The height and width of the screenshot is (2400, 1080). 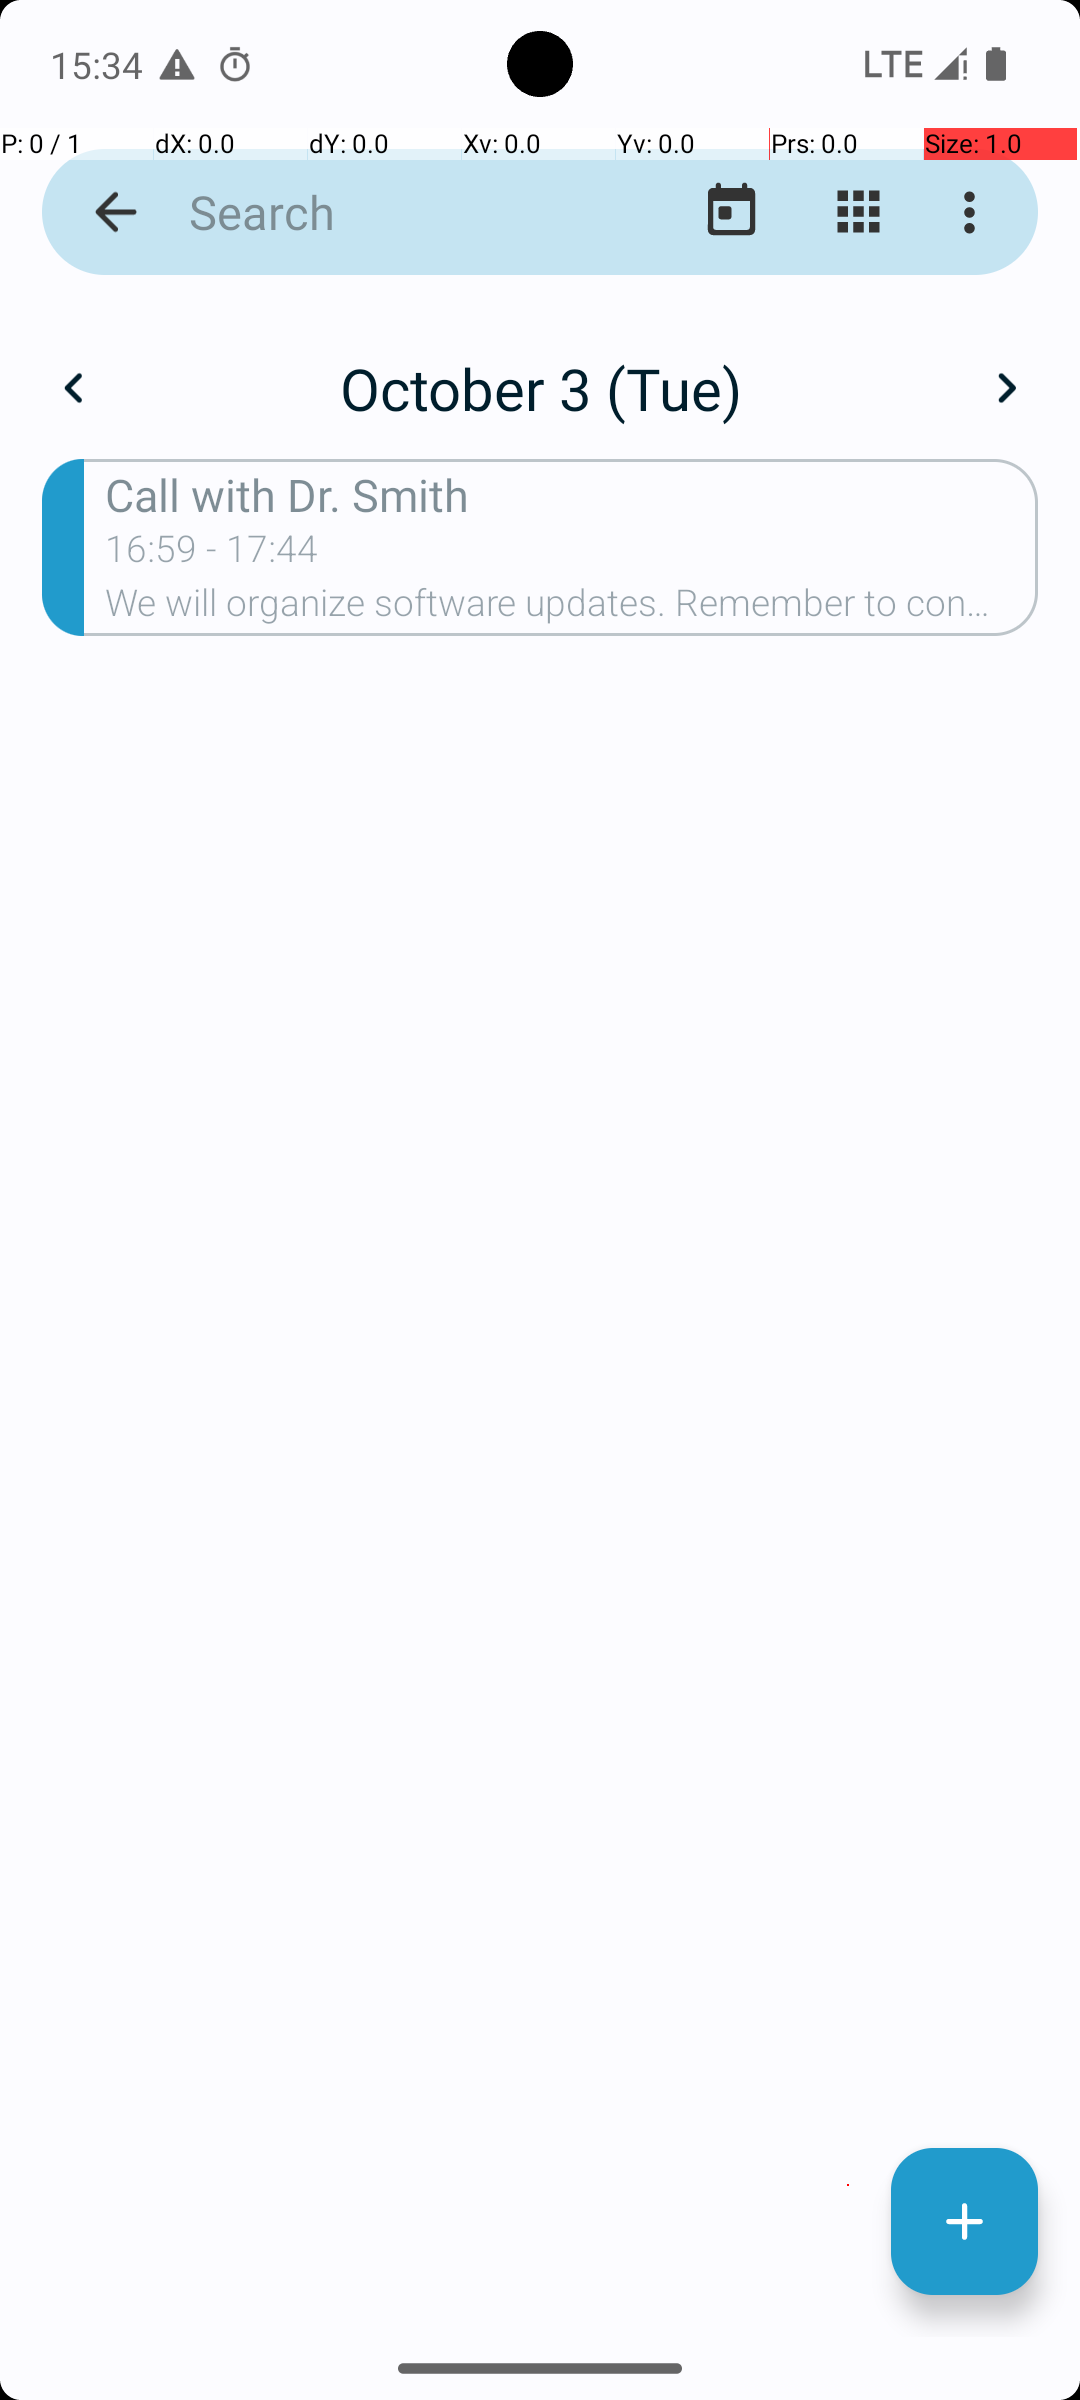 I want to click on 16:59 - 17:44, so click(x=212, y=555).